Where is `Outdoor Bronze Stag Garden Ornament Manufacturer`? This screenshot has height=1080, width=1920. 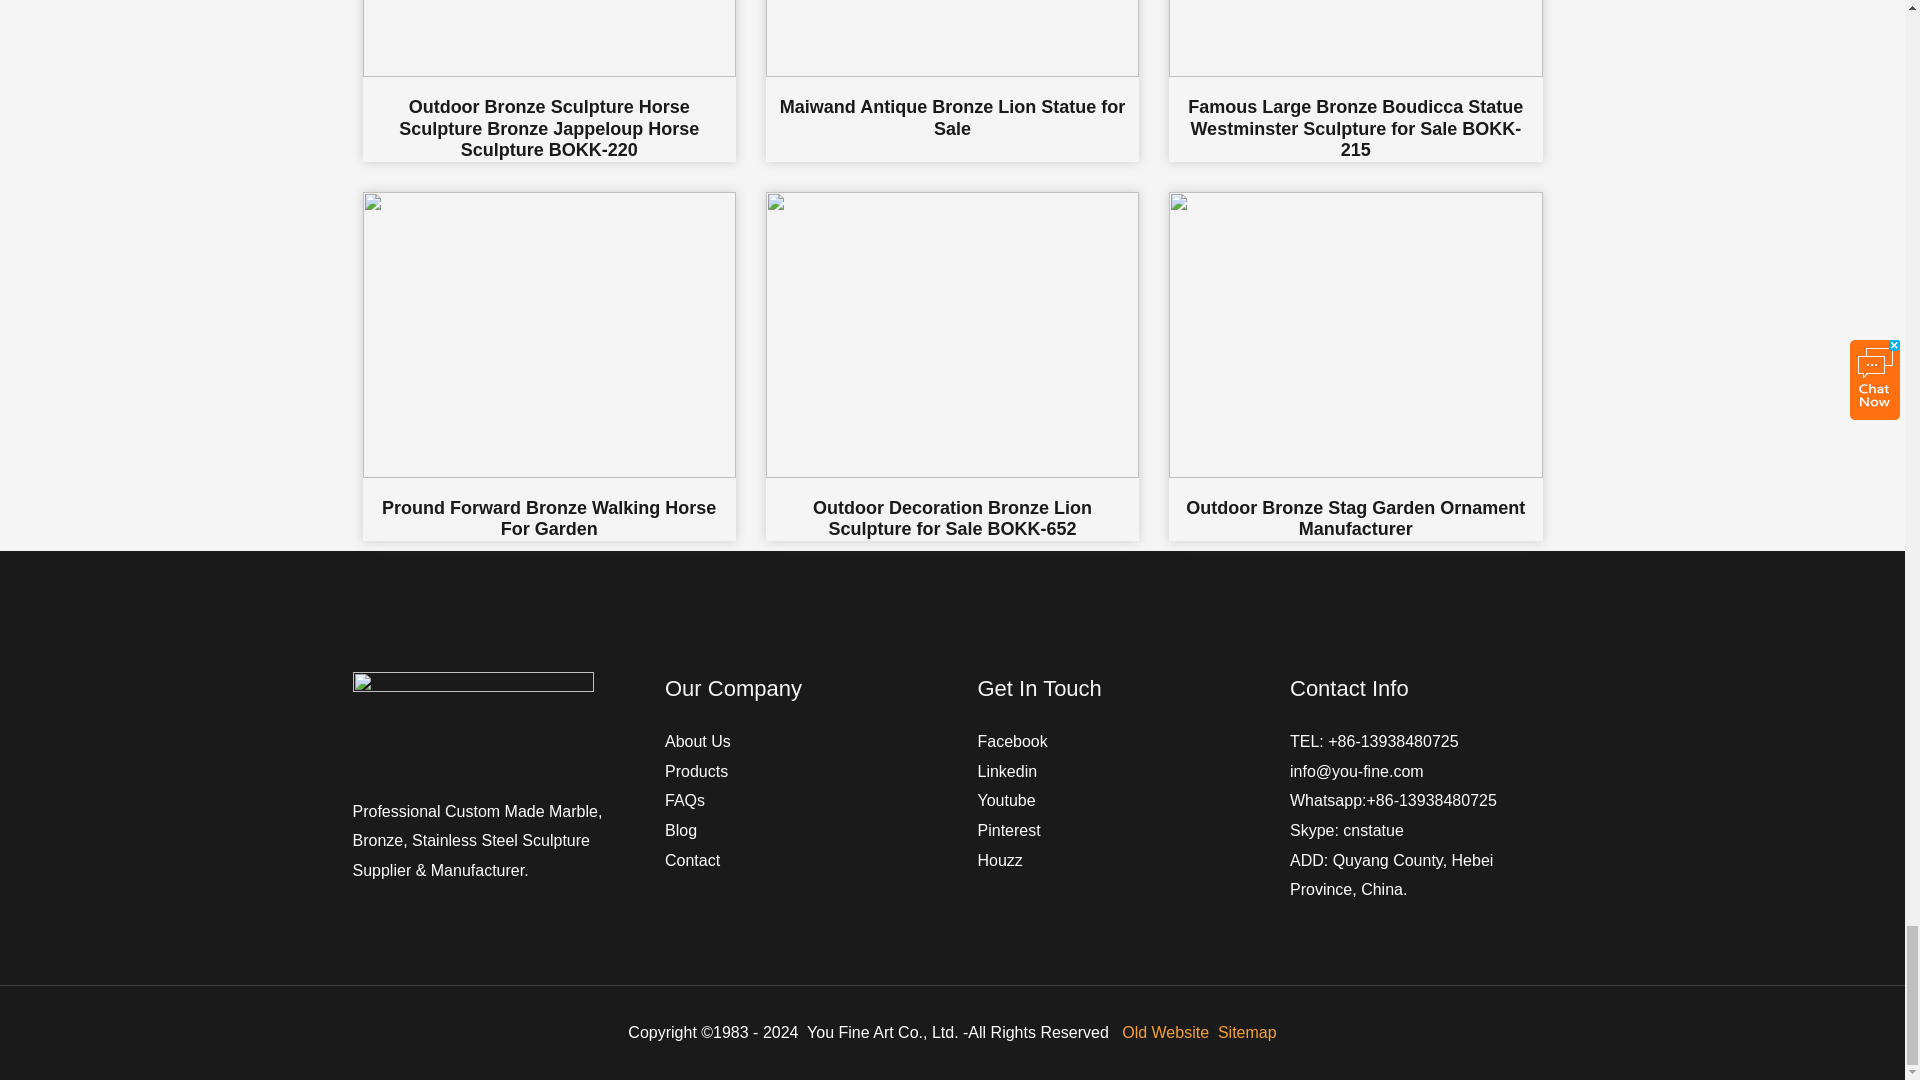 Outdoor Bronze Stag Garden Ornament Manufacturer is located at coordinates (1355, 366).